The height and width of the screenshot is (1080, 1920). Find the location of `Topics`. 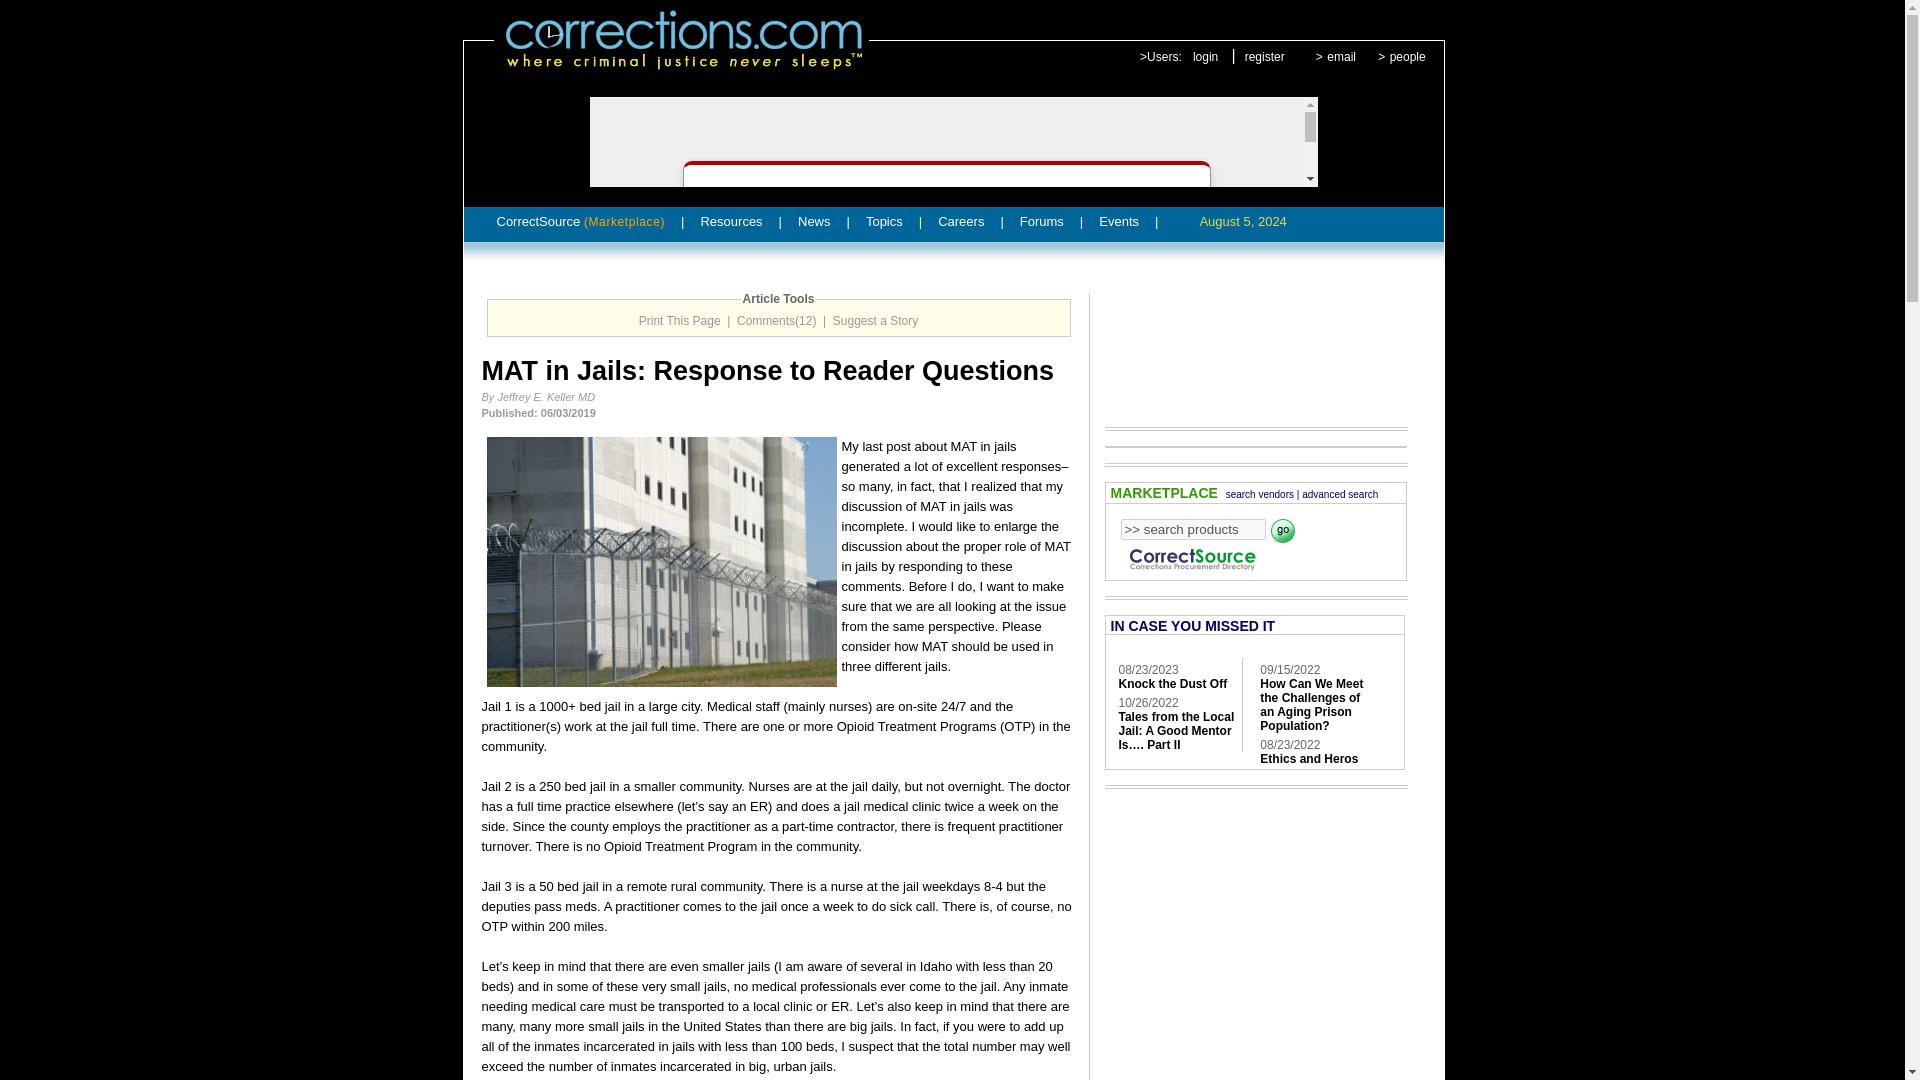

Topics is located at coordinates (884, 222).